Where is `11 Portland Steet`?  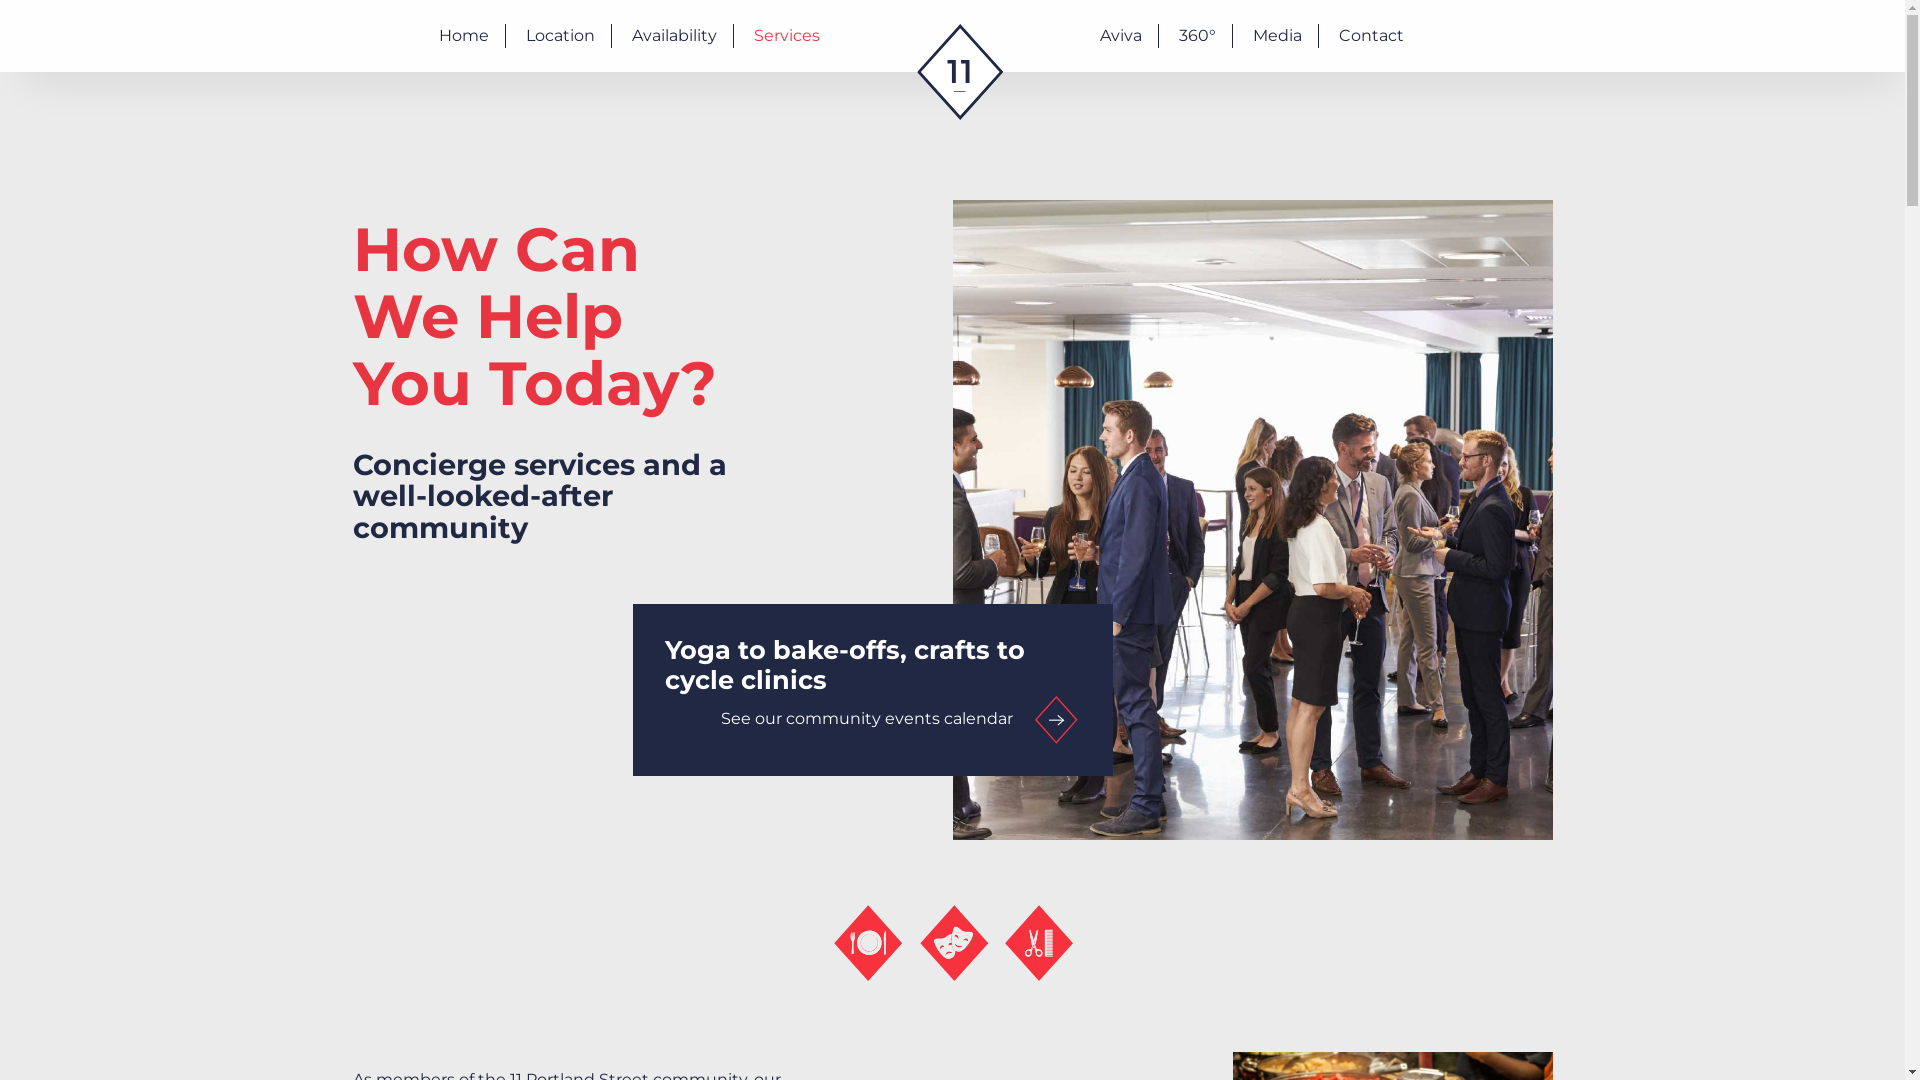 11 Portland Steet is located at coordinates (960, 114).